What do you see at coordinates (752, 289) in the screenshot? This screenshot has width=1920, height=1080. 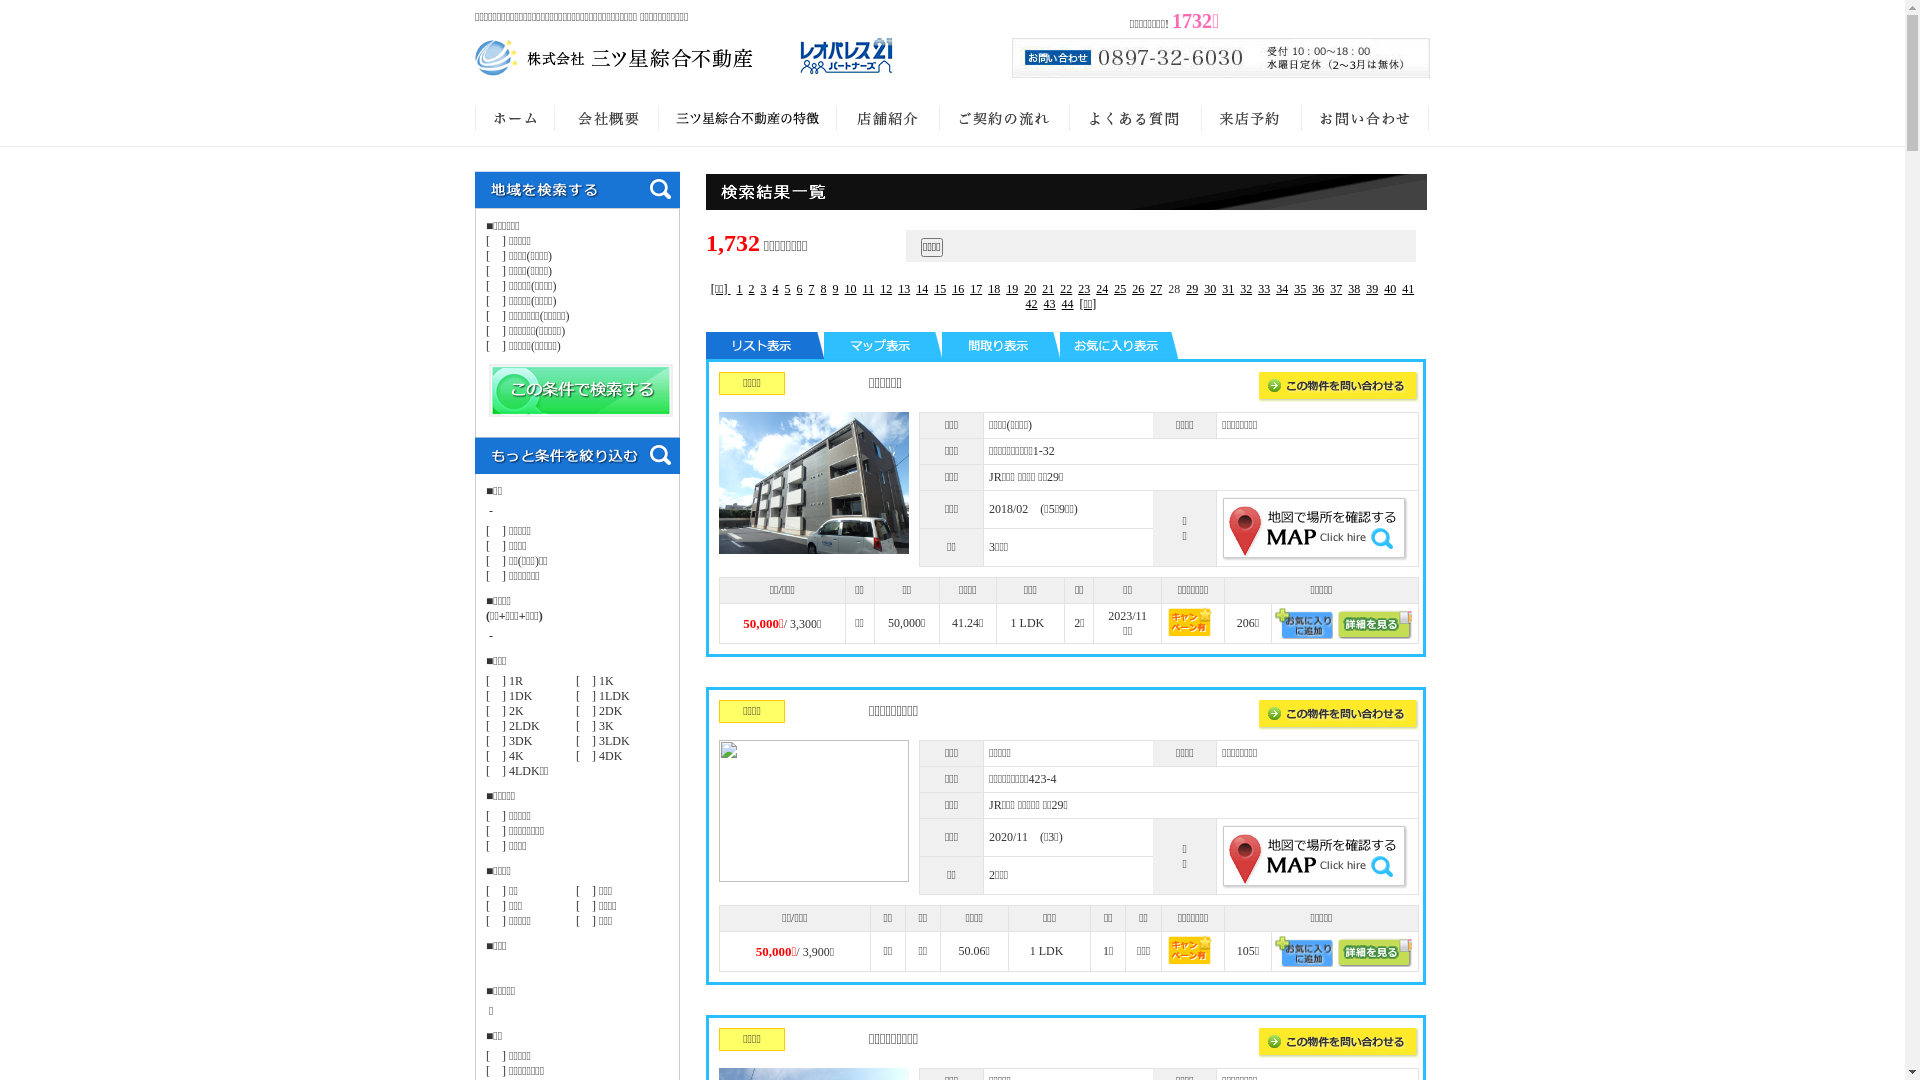 I see `2` at bounding box center [752, 289].